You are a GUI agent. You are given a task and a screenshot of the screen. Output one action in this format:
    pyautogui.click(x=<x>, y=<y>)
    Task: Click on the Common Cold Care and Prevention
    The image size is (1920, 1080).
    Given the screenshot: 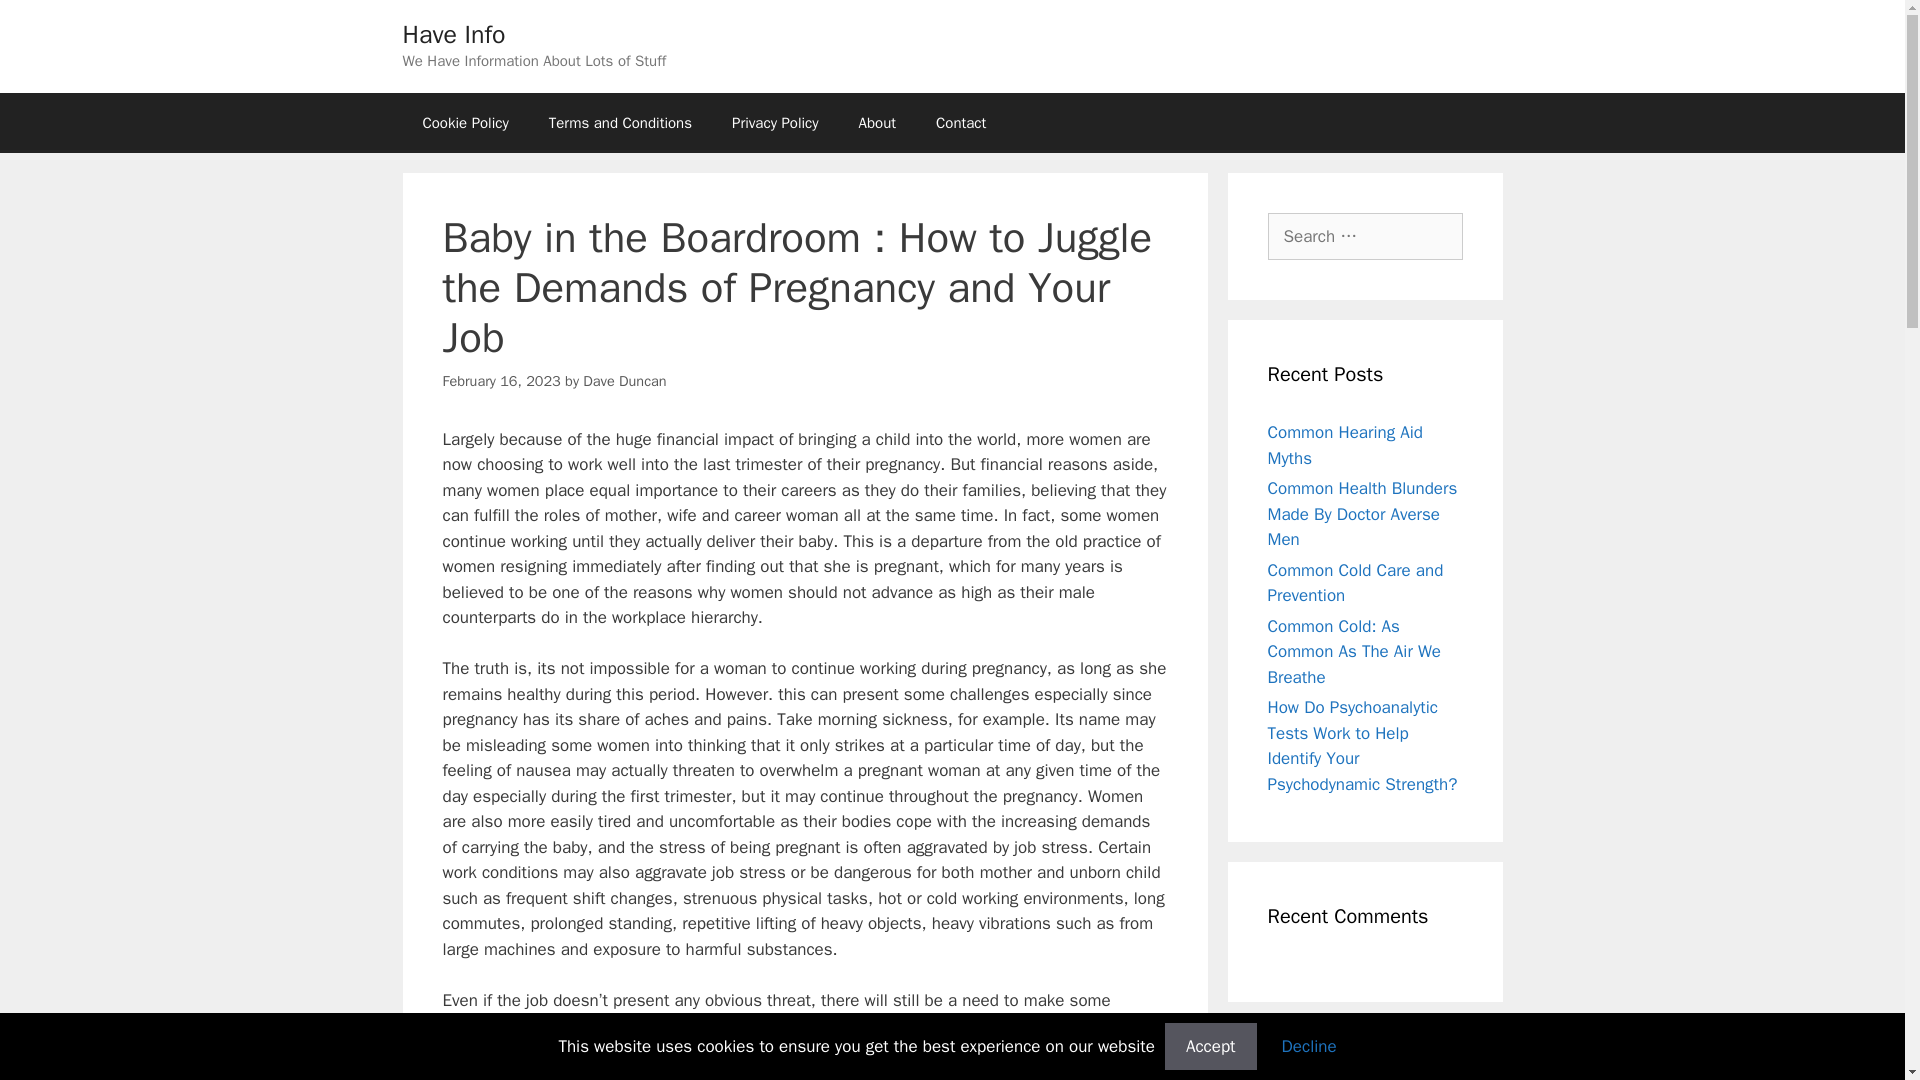 What is the action you would take?
    pyautogui.click(x=1355, y=583)
    